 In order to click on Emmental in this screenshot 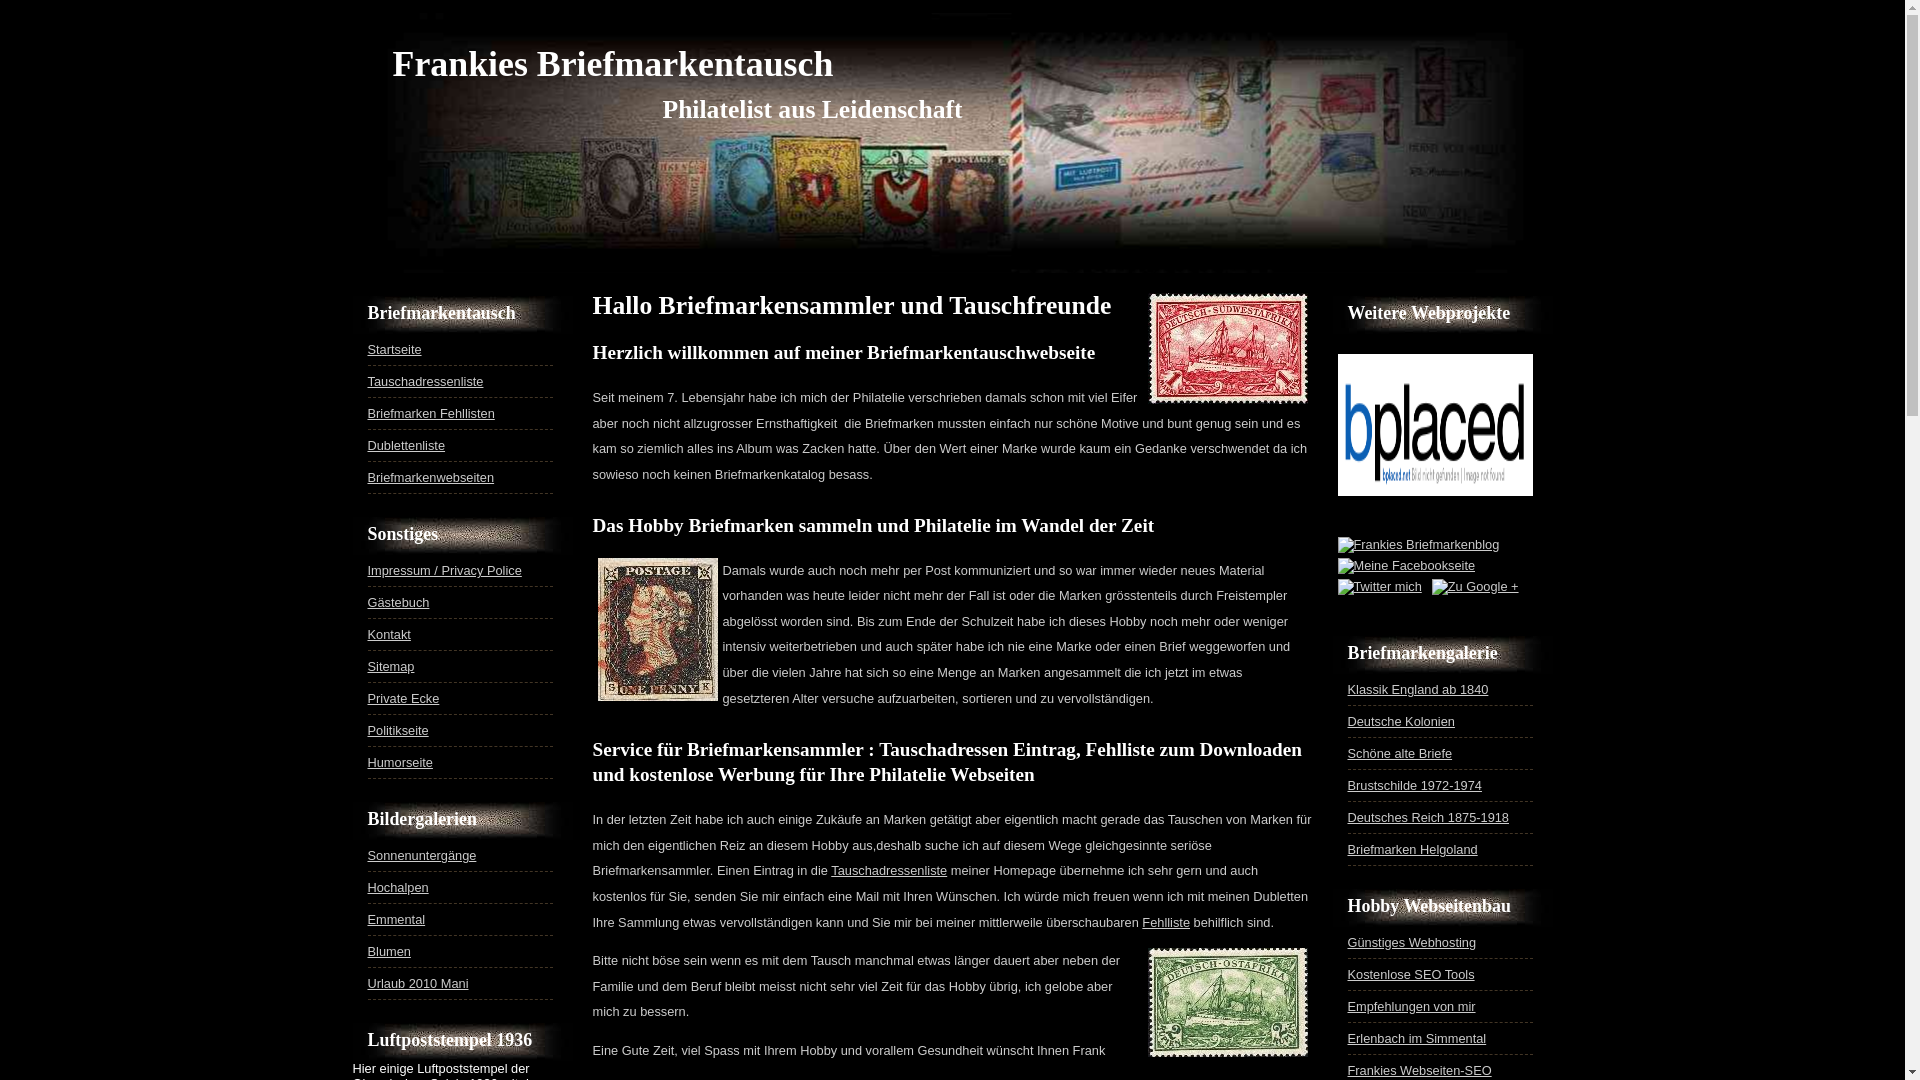, I will do `click(397, 920)`.